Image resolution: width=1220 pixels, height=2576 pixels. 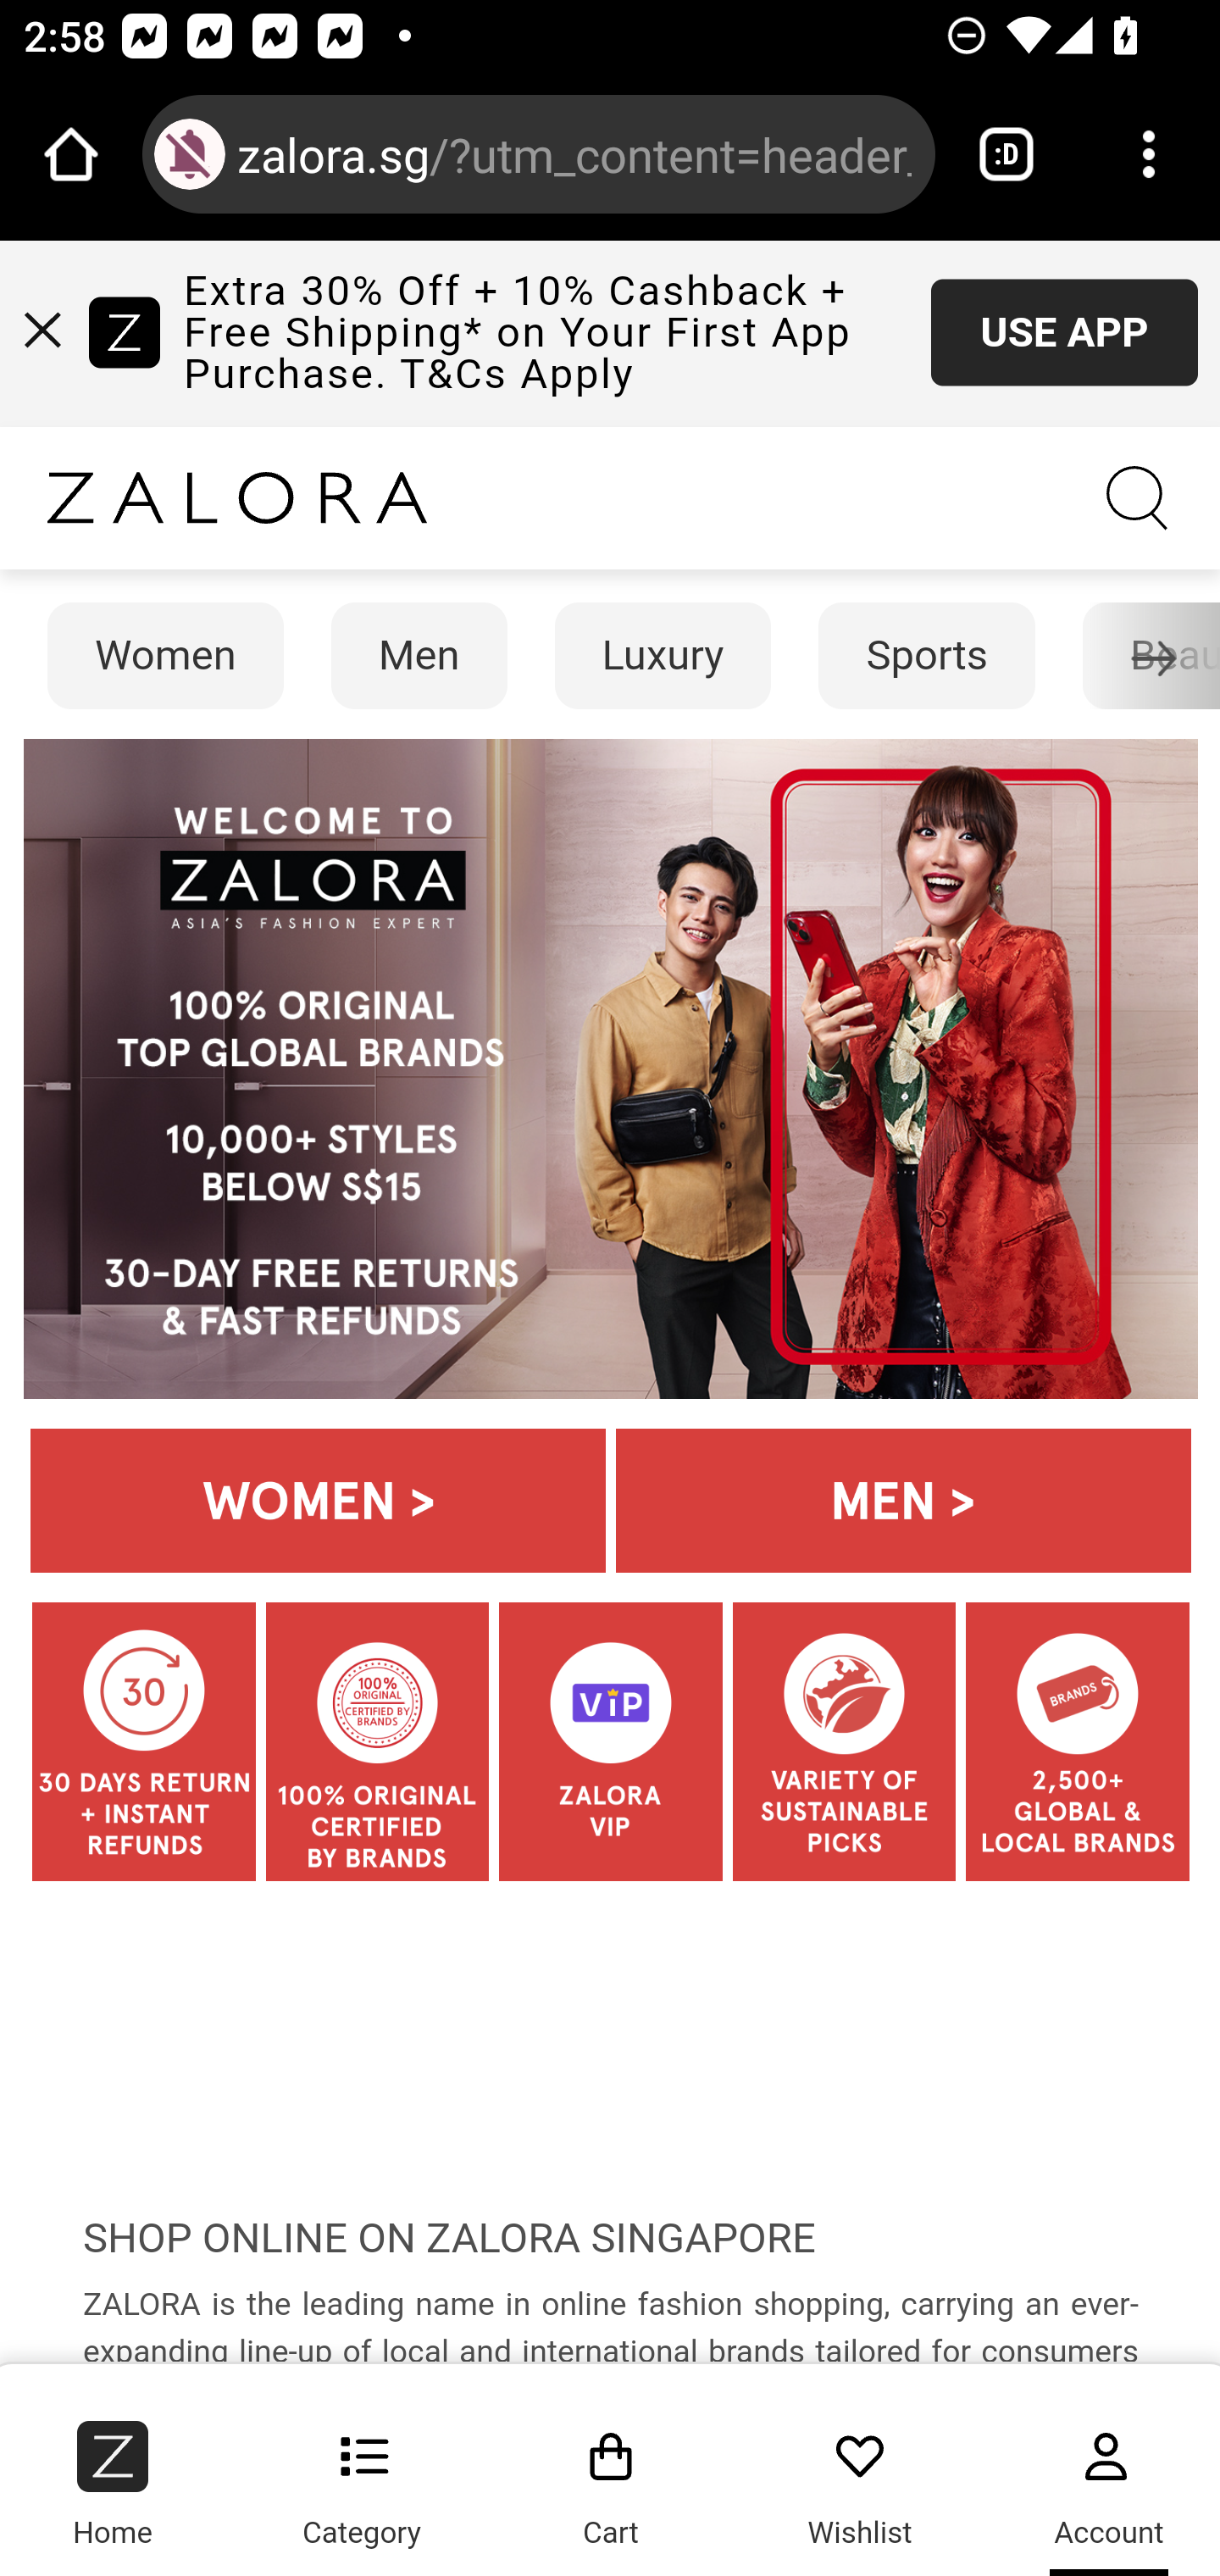 What do you see at coordinates (44, 329) in the screenshot?
I see `#` at bounding box center [44, 329].